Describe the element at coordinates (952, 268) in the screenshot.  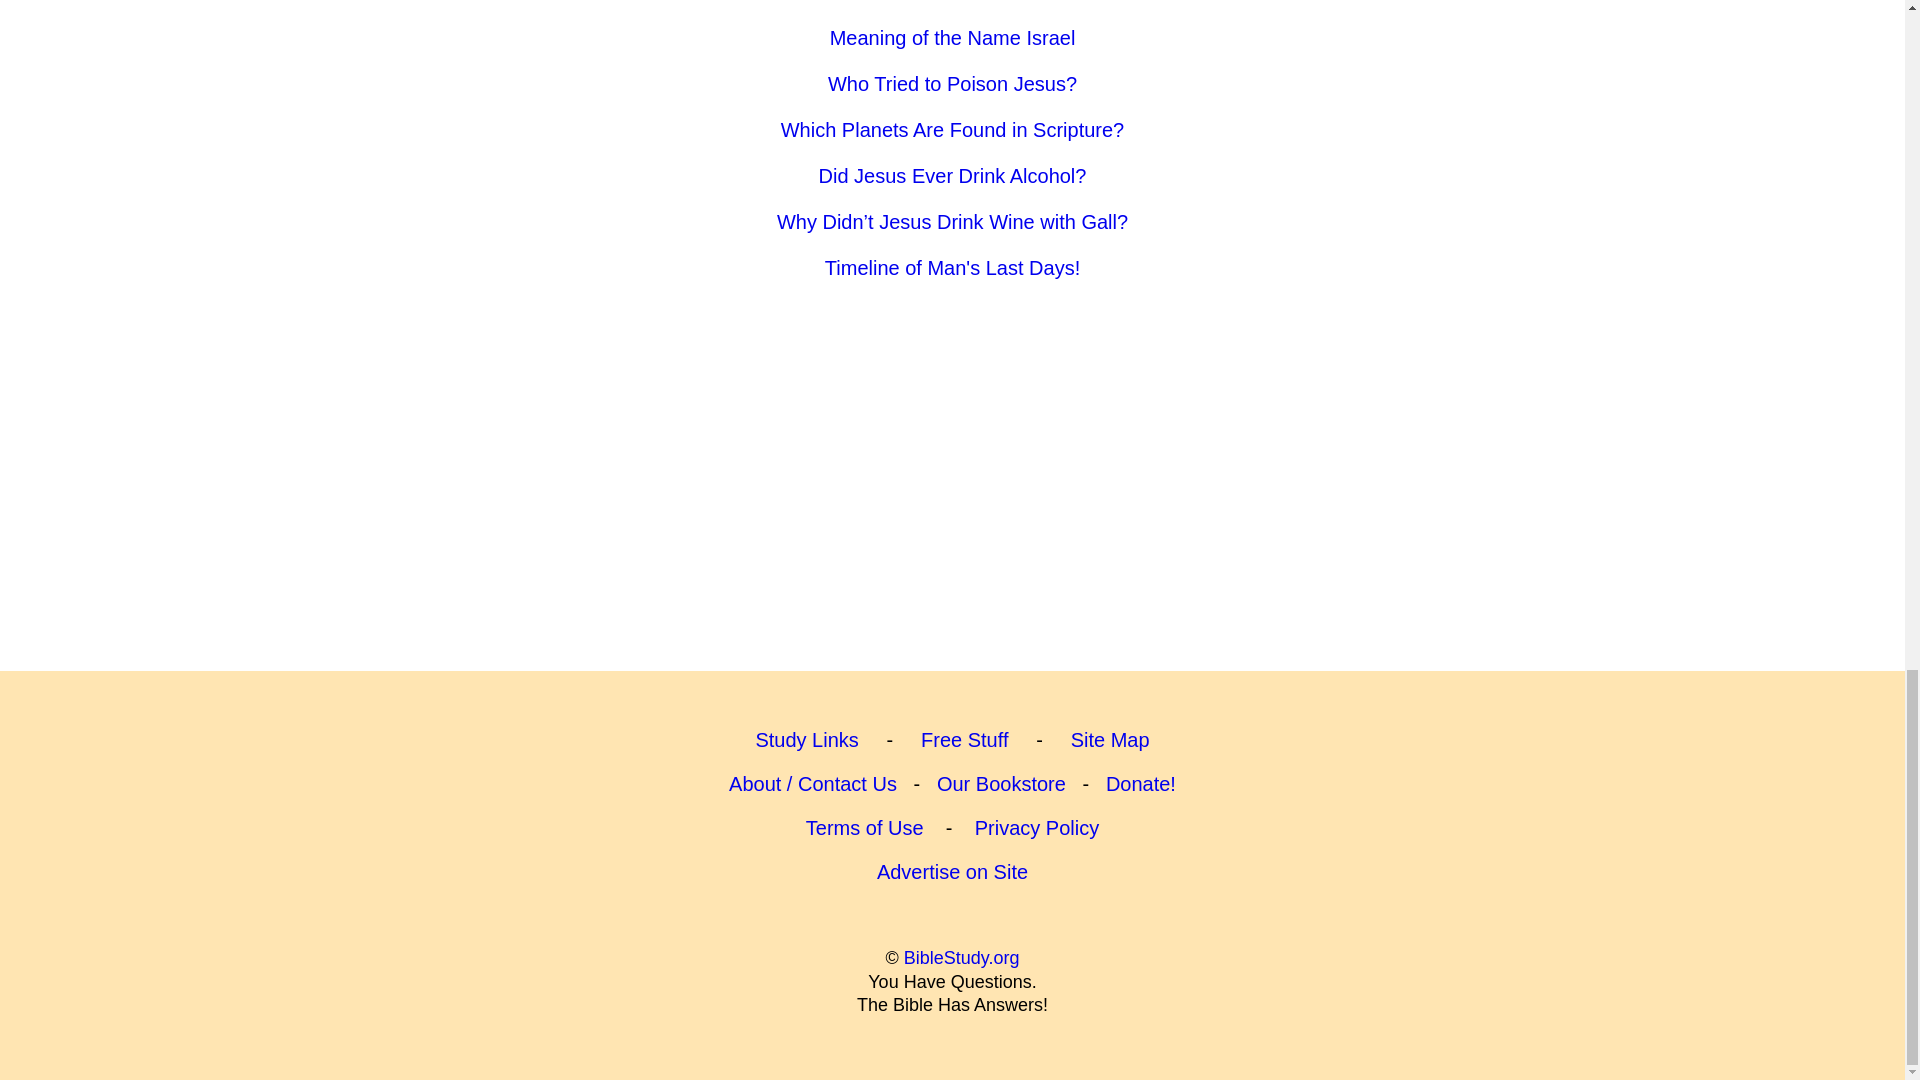
I see `Timeline of Man's Last Days!` at that location.